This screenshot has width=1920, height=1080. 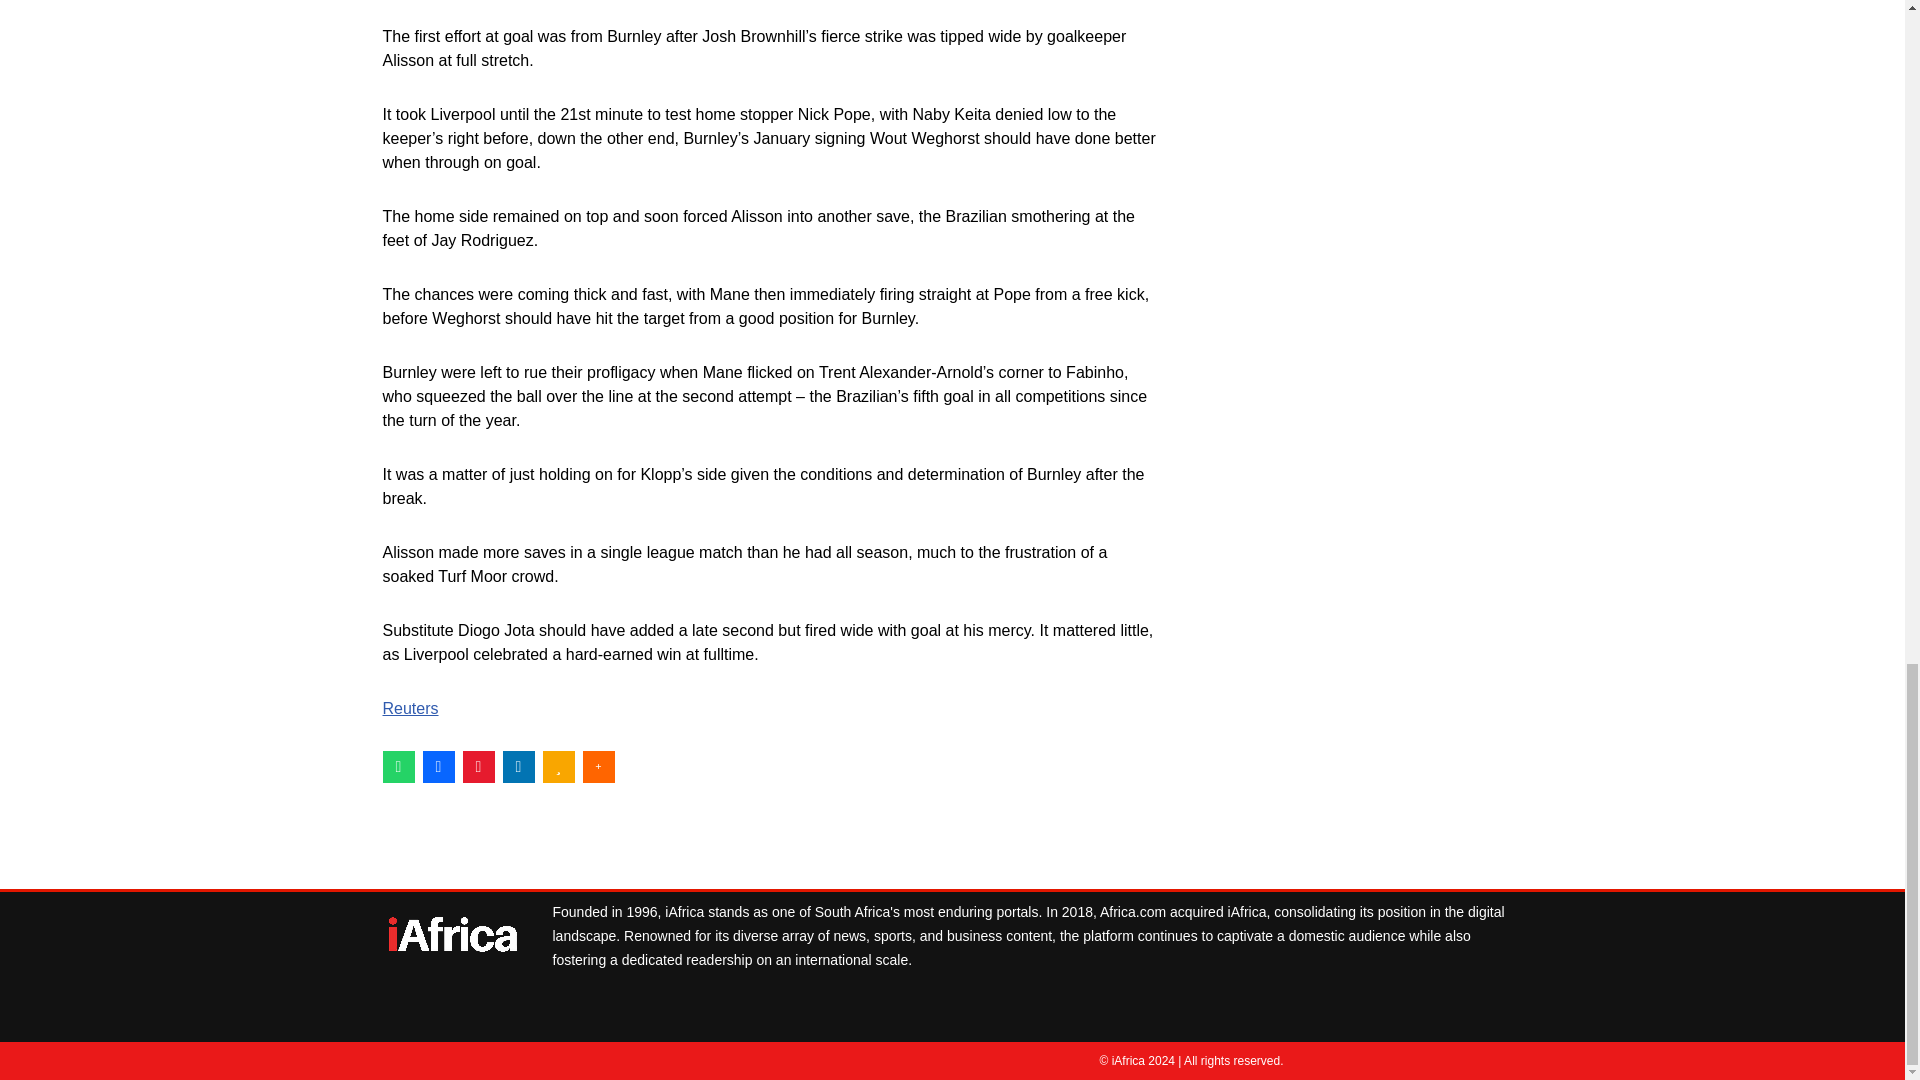 What do you see at coordinates (517, 766) in the screenshot?
I see `Add this to LinkedIn` at bounding box center [517, 766].